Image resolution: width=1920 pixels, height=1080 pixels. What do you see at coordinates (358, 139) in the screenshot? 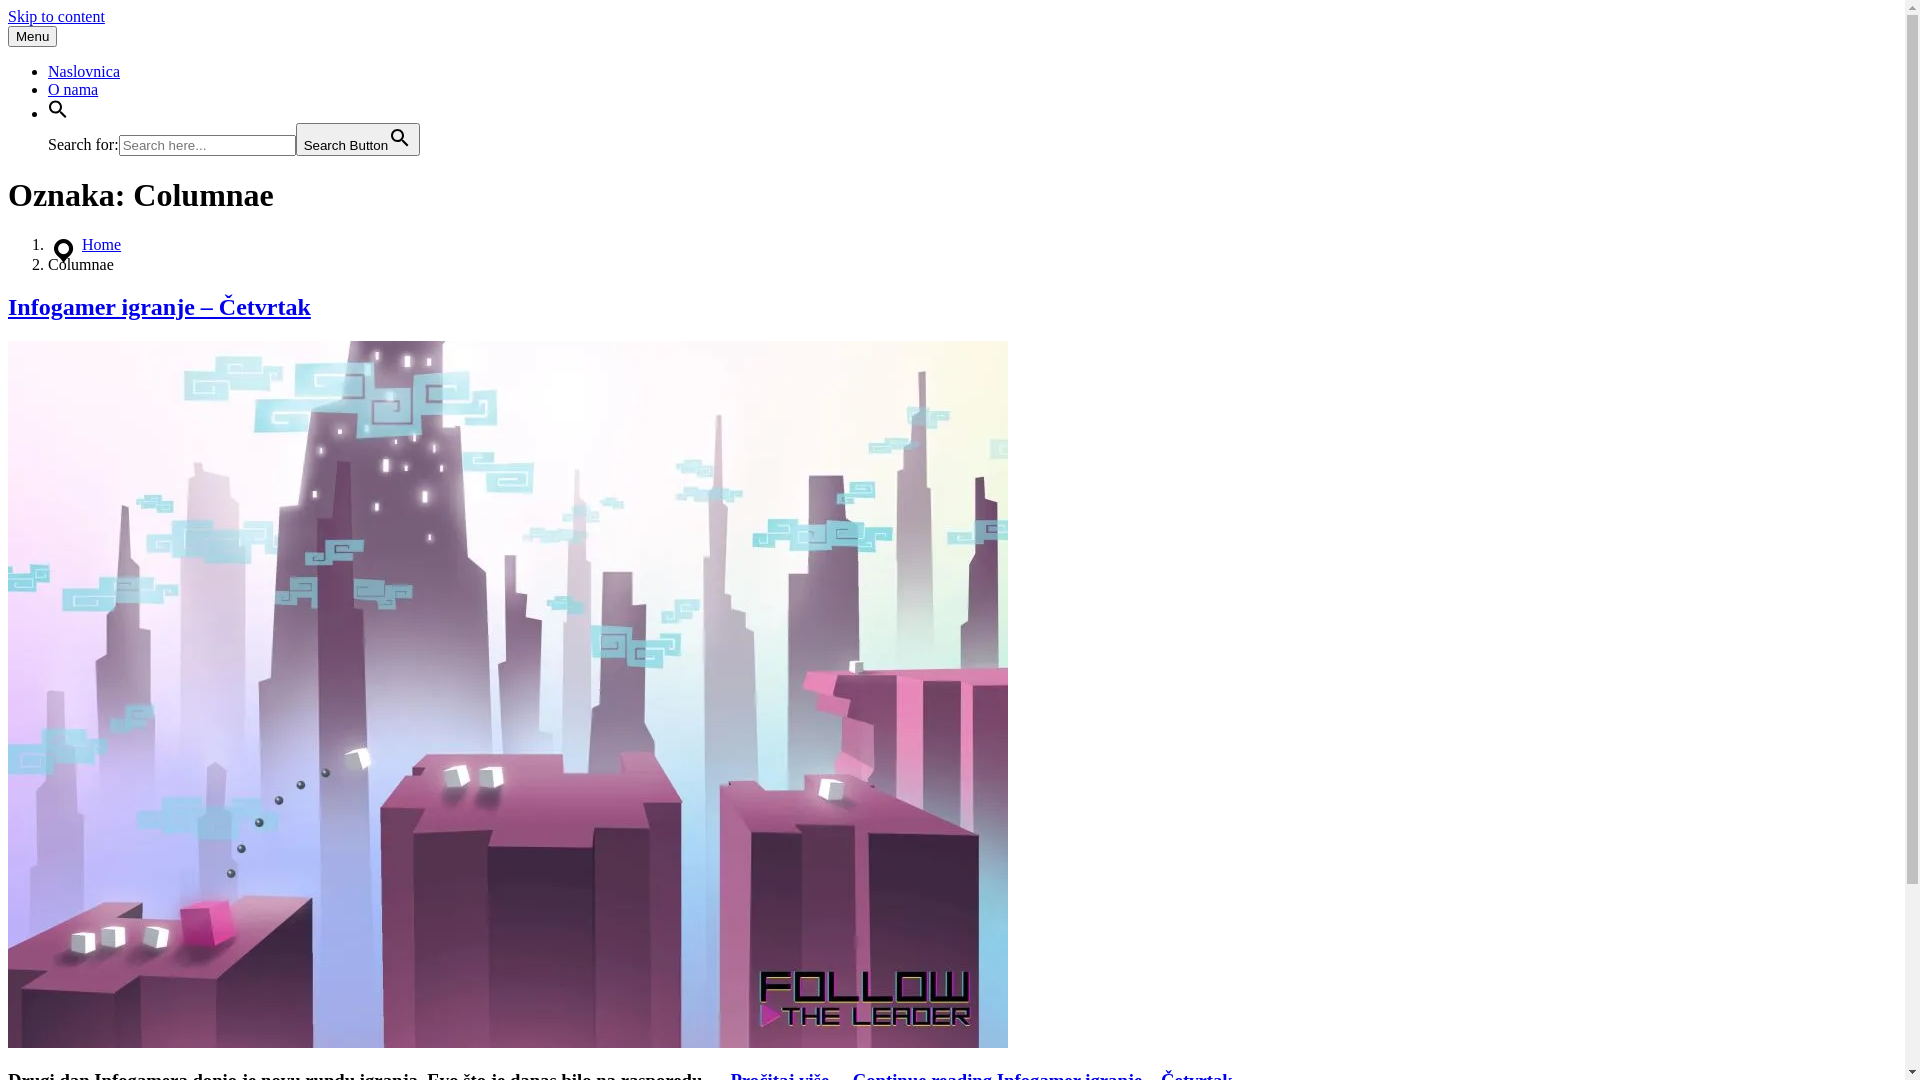
I see `Search Button` at bounding box center [358, 139].